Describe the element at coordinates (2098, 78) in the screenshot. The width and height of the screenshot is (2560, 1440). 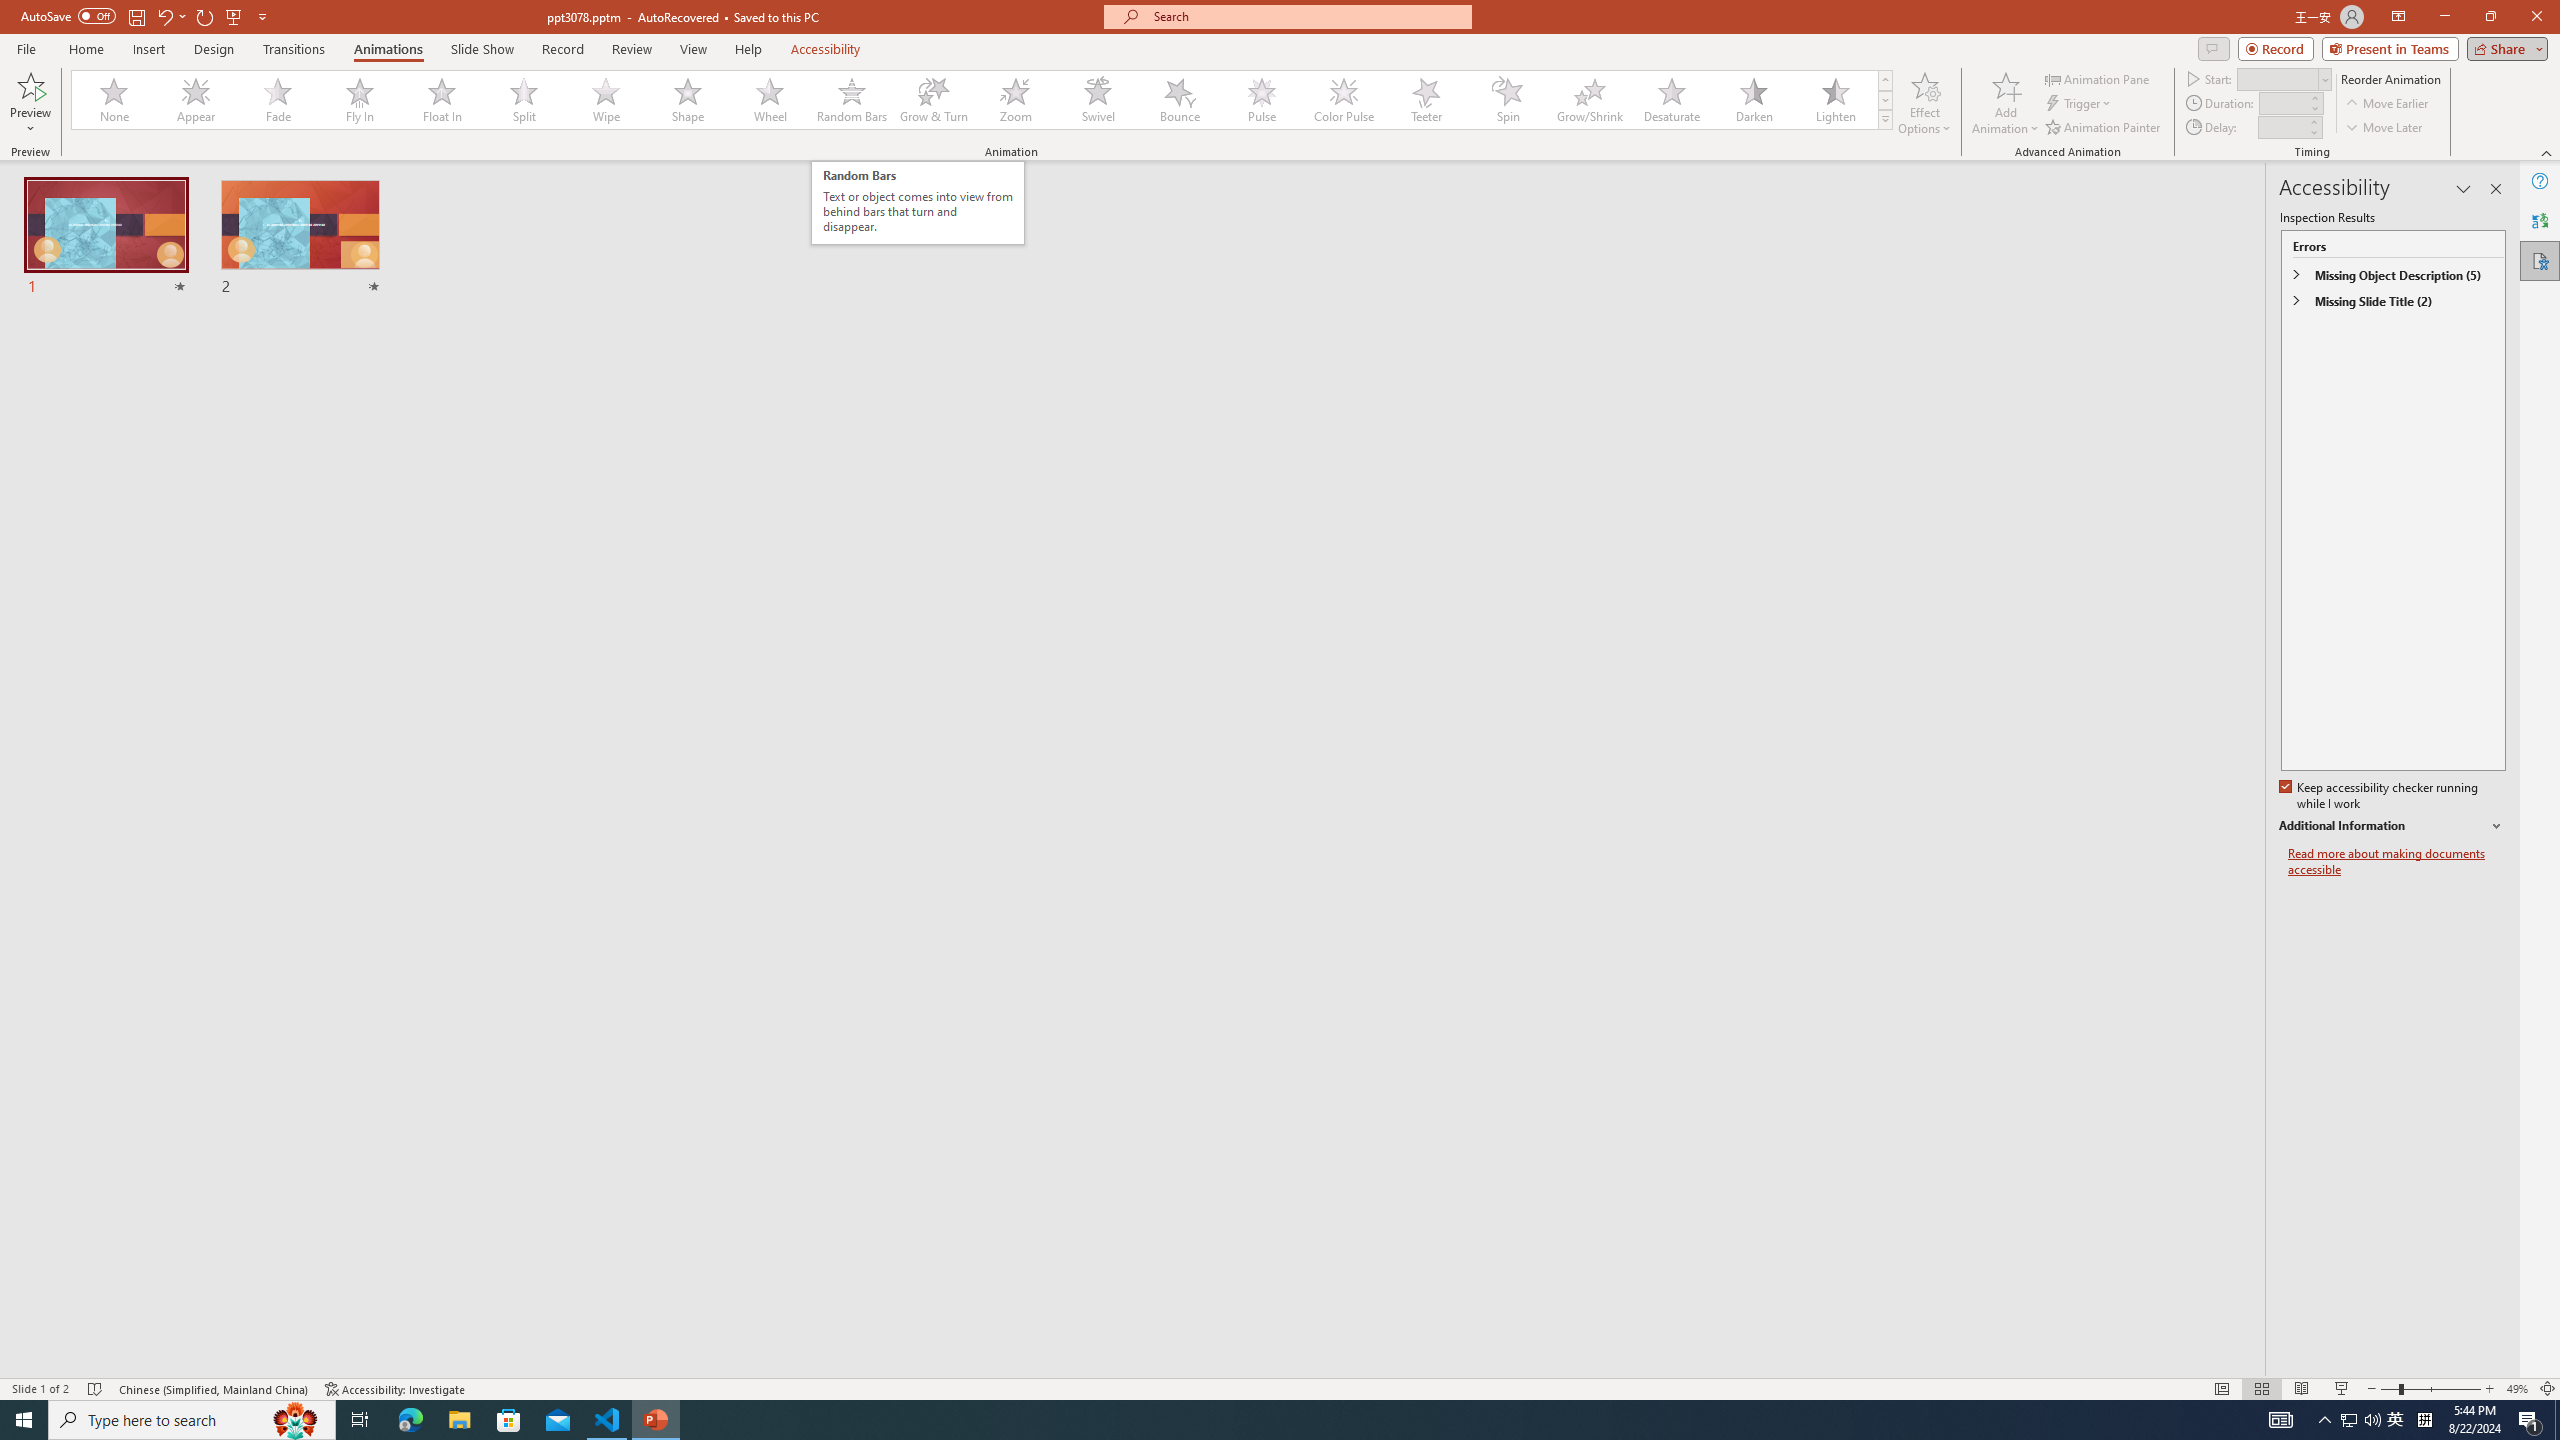
I see `Animation Pane` at that location.